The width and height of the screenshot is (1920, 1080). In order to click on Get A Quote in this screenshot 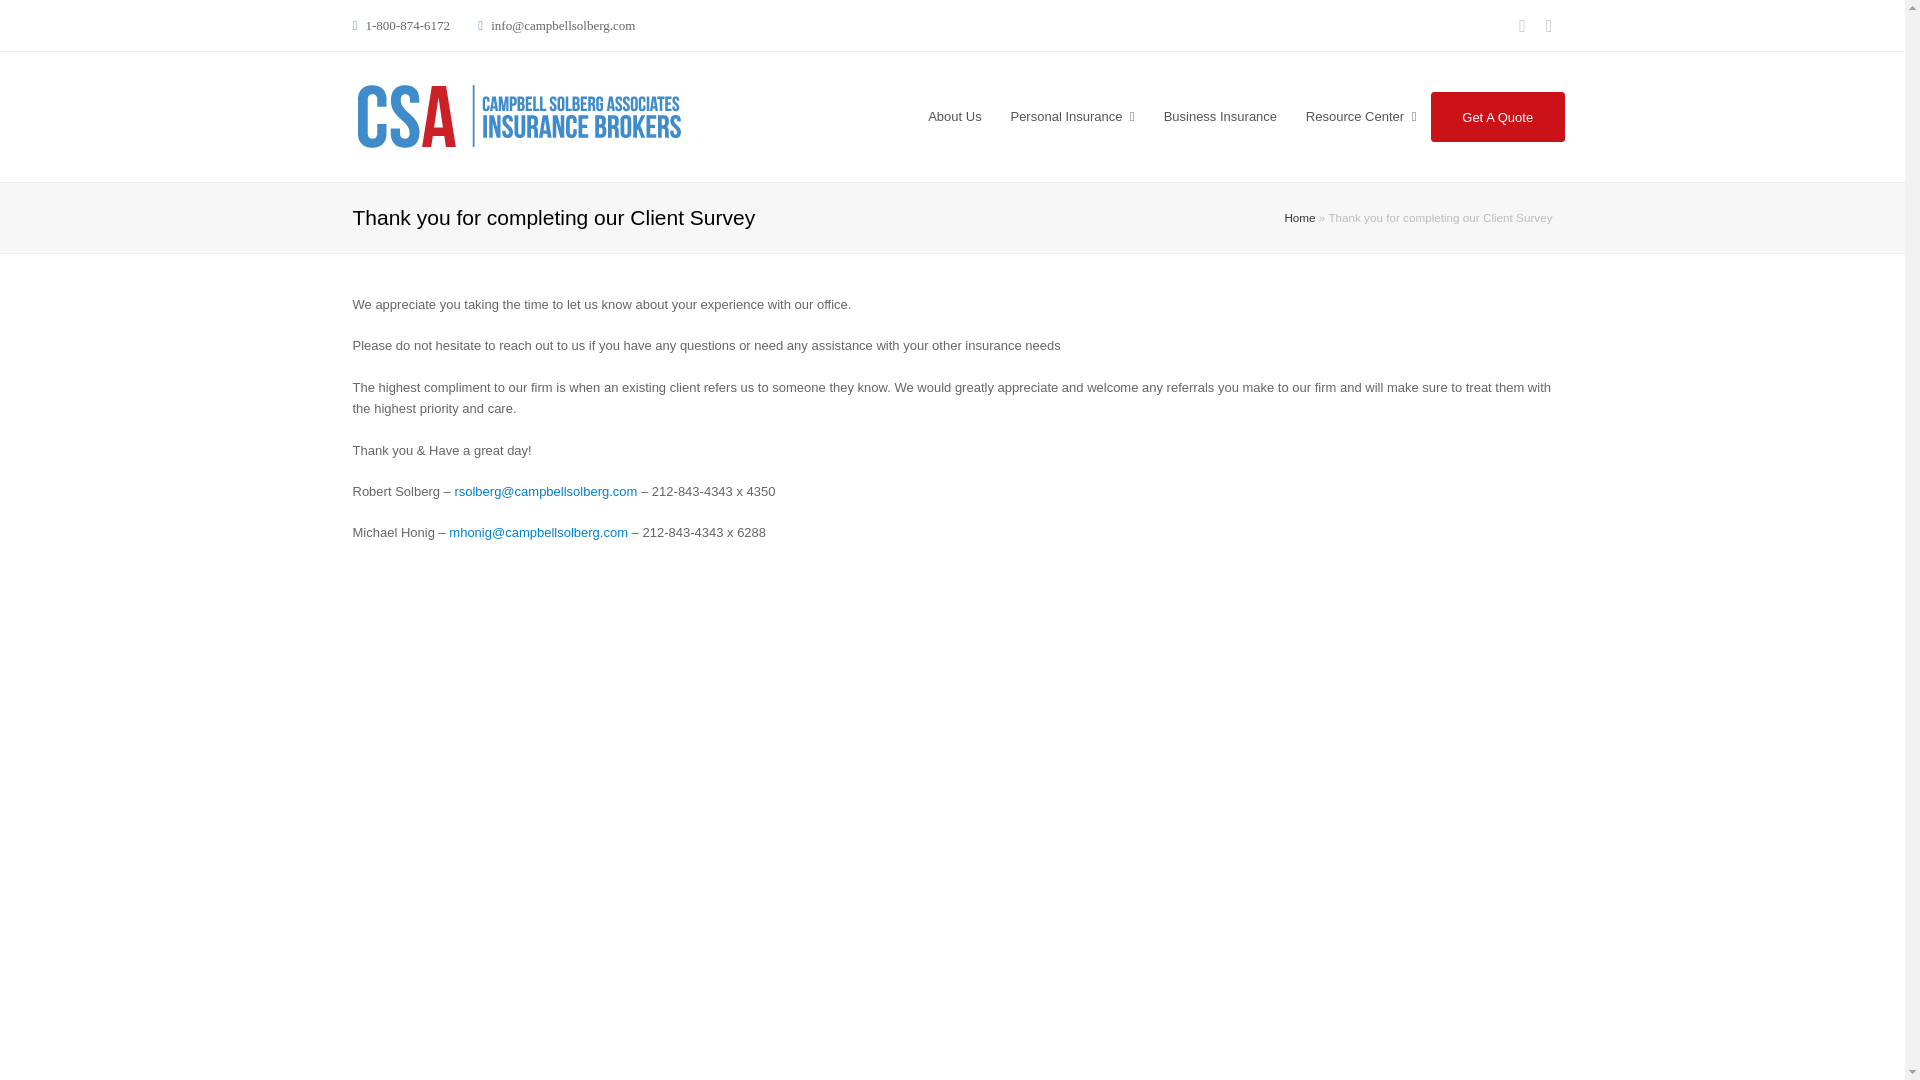, I will do `click(1497, 116)`.